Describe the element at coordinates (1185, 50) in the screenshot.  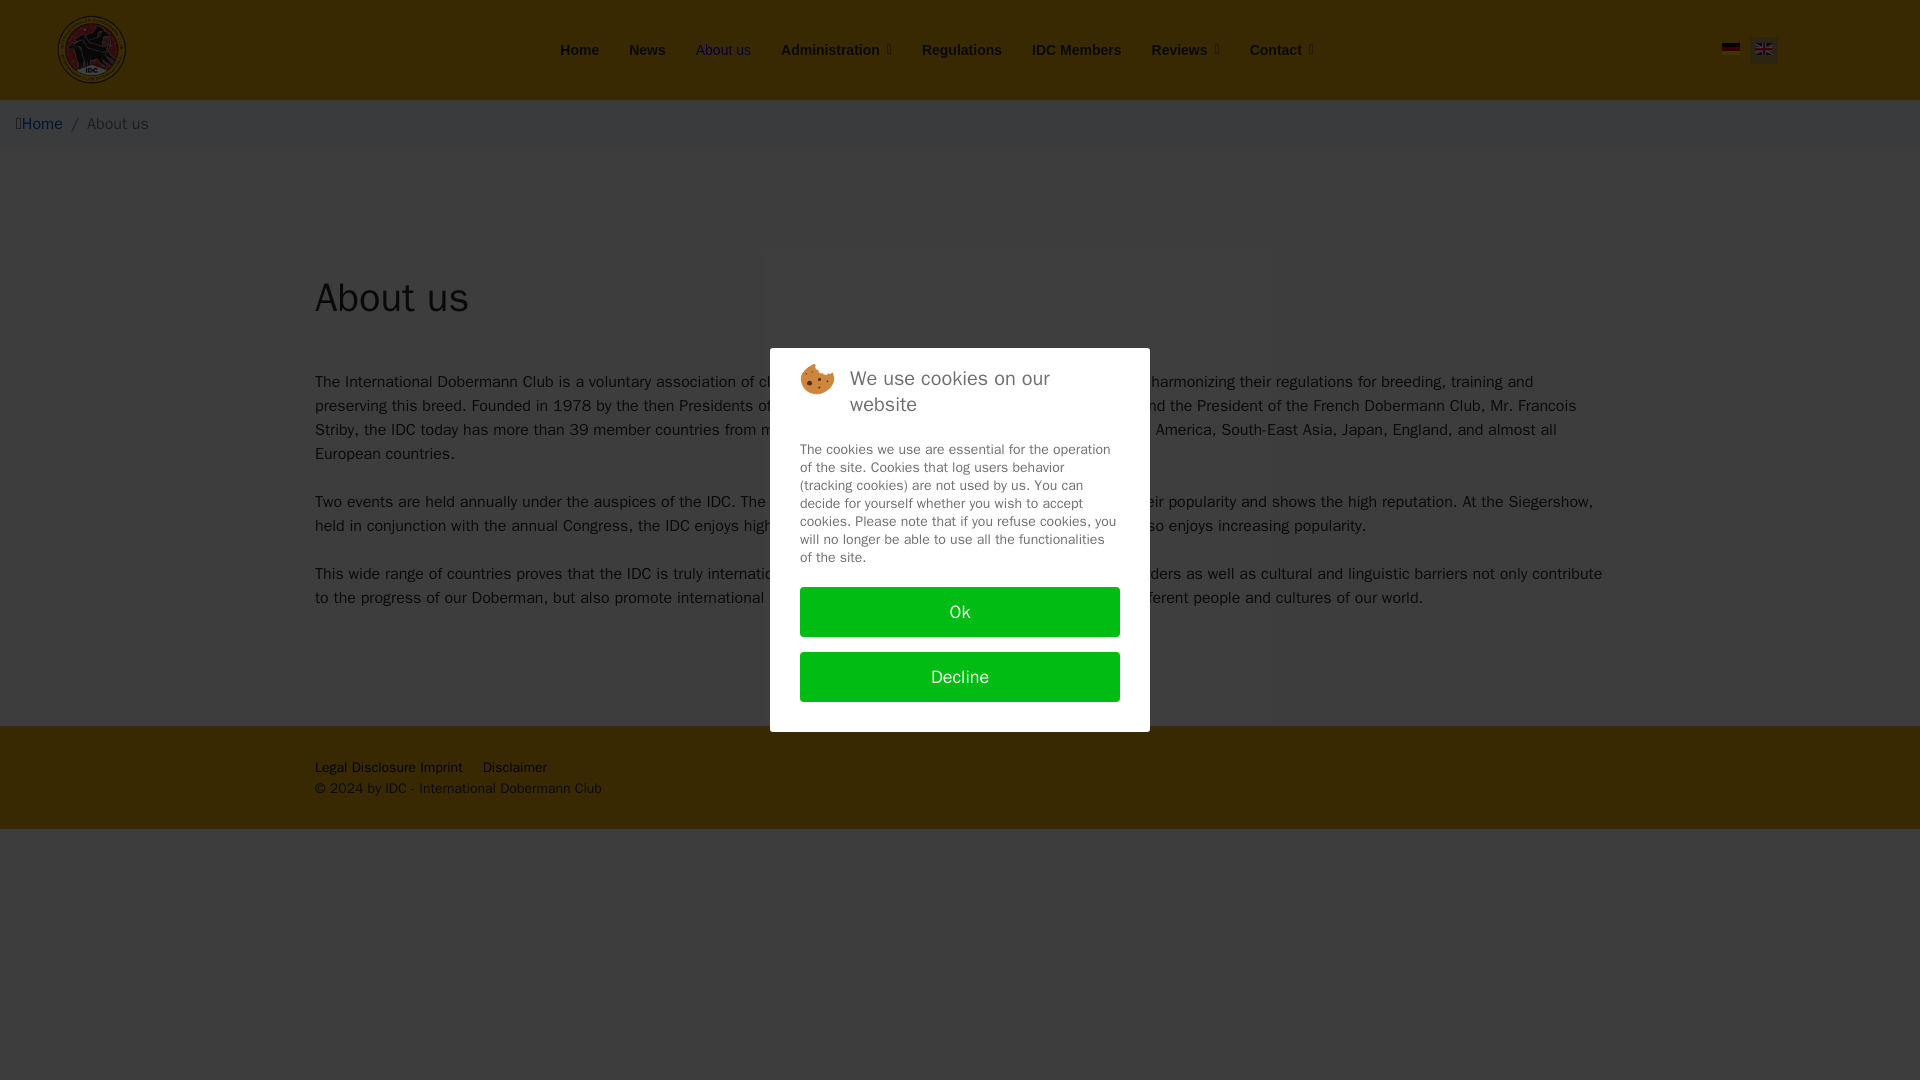
I see `Reviews` at that location.